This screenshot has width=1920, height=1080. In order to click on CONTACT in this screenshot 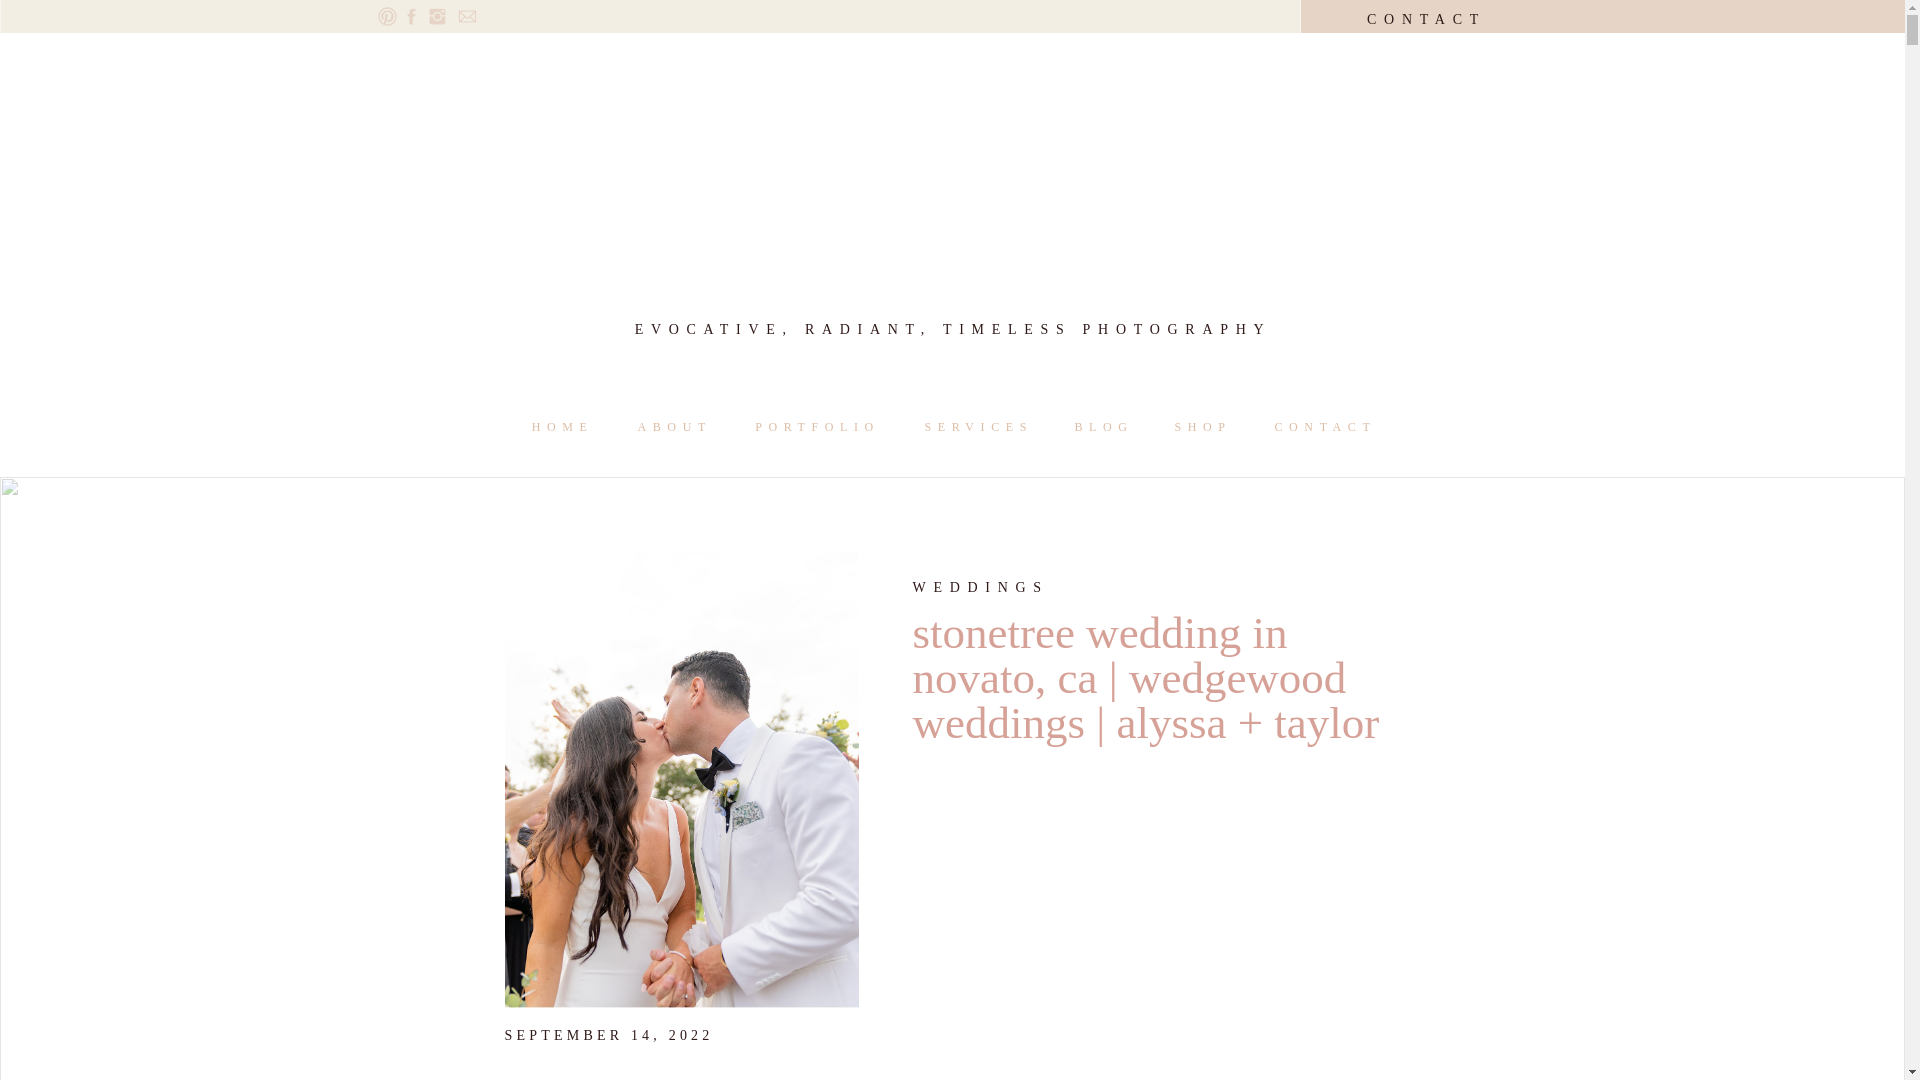, I will do `click(1425, 22)`.